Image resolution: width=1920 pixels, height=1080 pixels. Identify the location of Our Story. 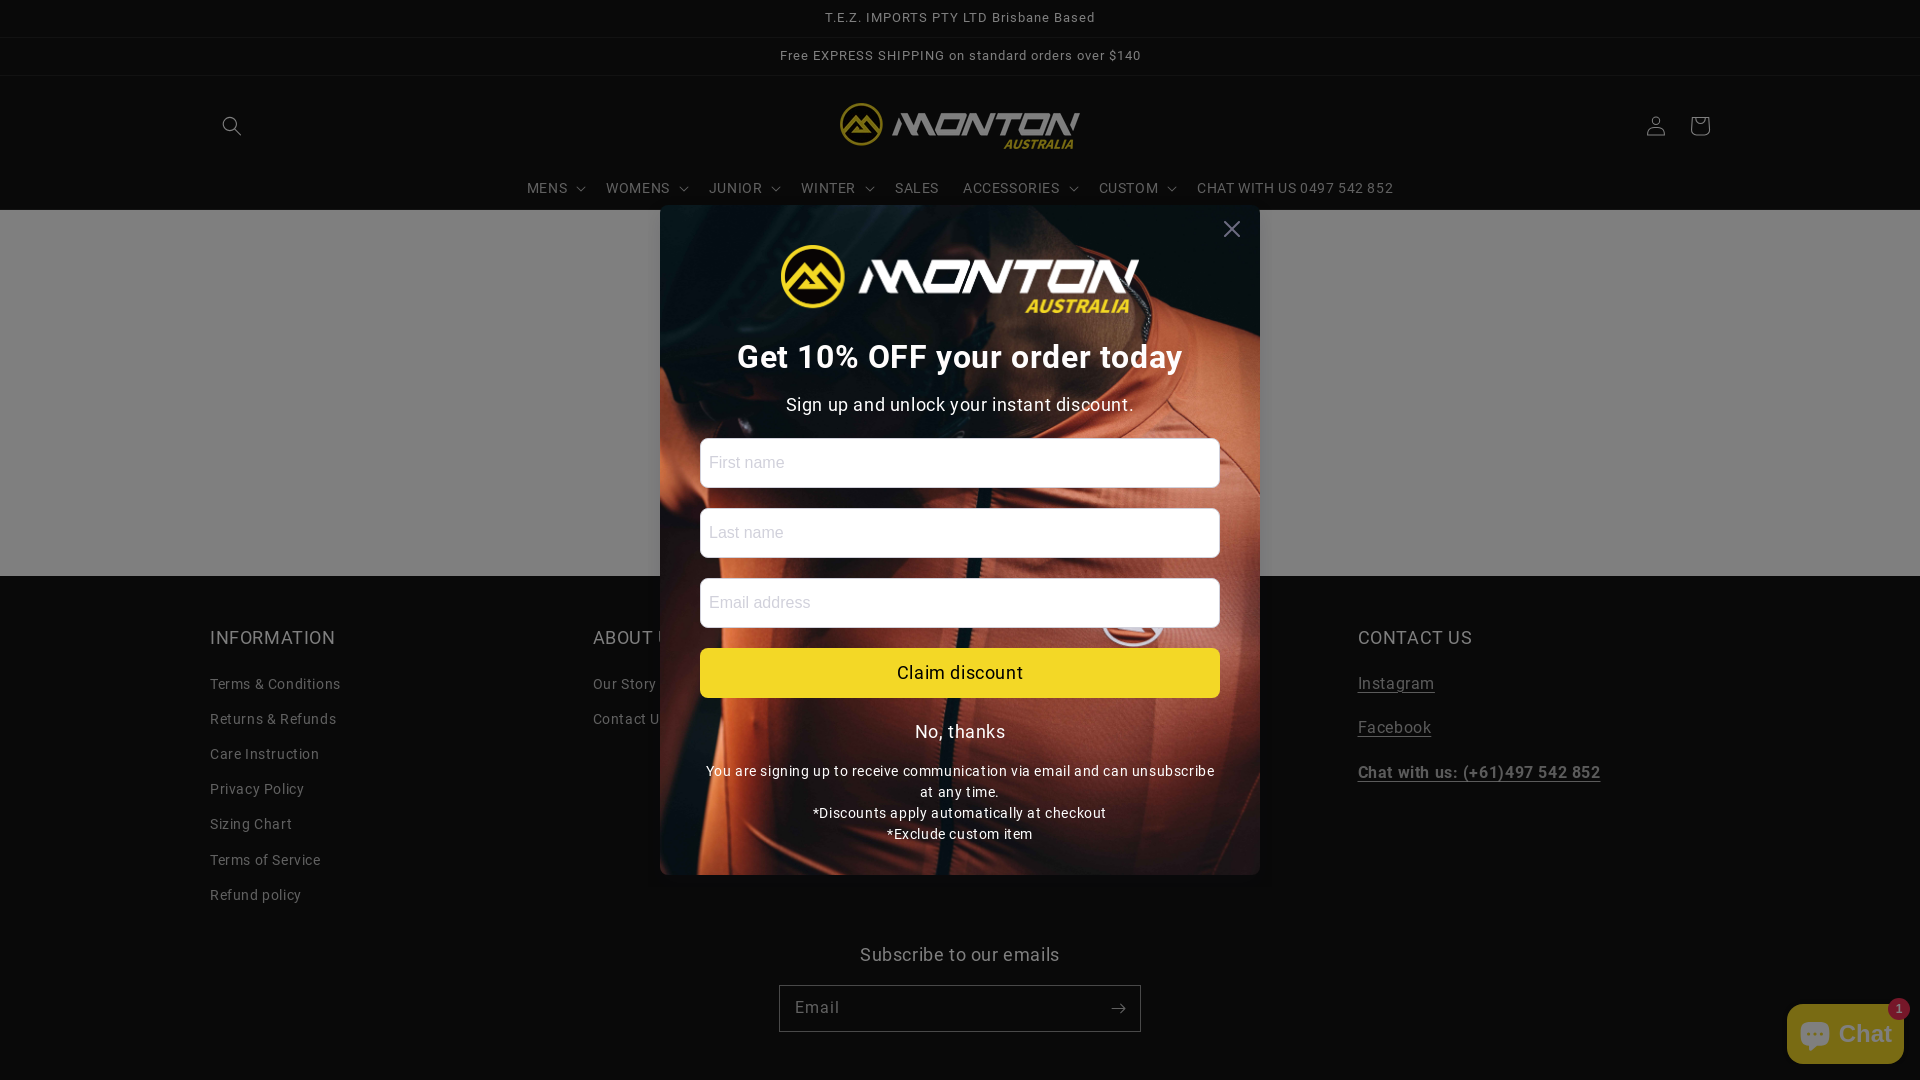
(624, 687).